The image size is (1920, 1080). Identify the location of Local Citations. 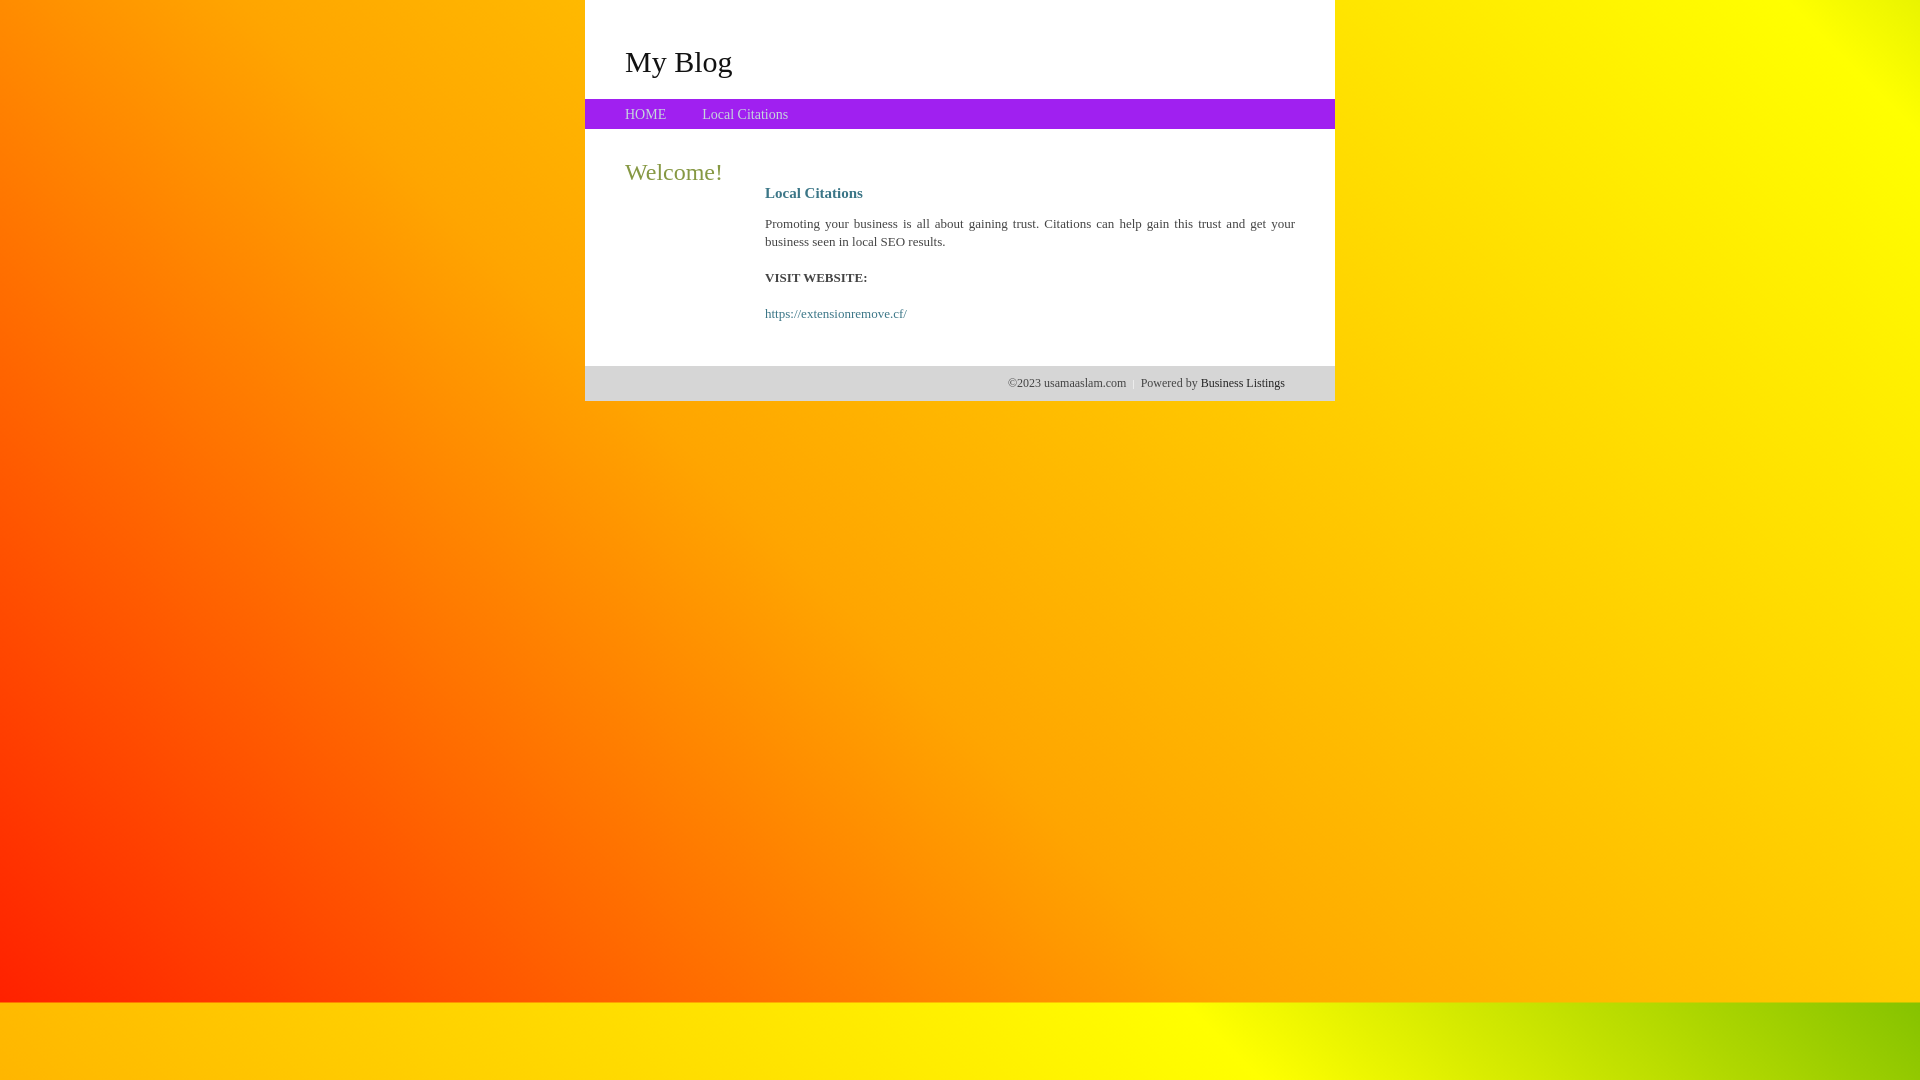
(745, 114).